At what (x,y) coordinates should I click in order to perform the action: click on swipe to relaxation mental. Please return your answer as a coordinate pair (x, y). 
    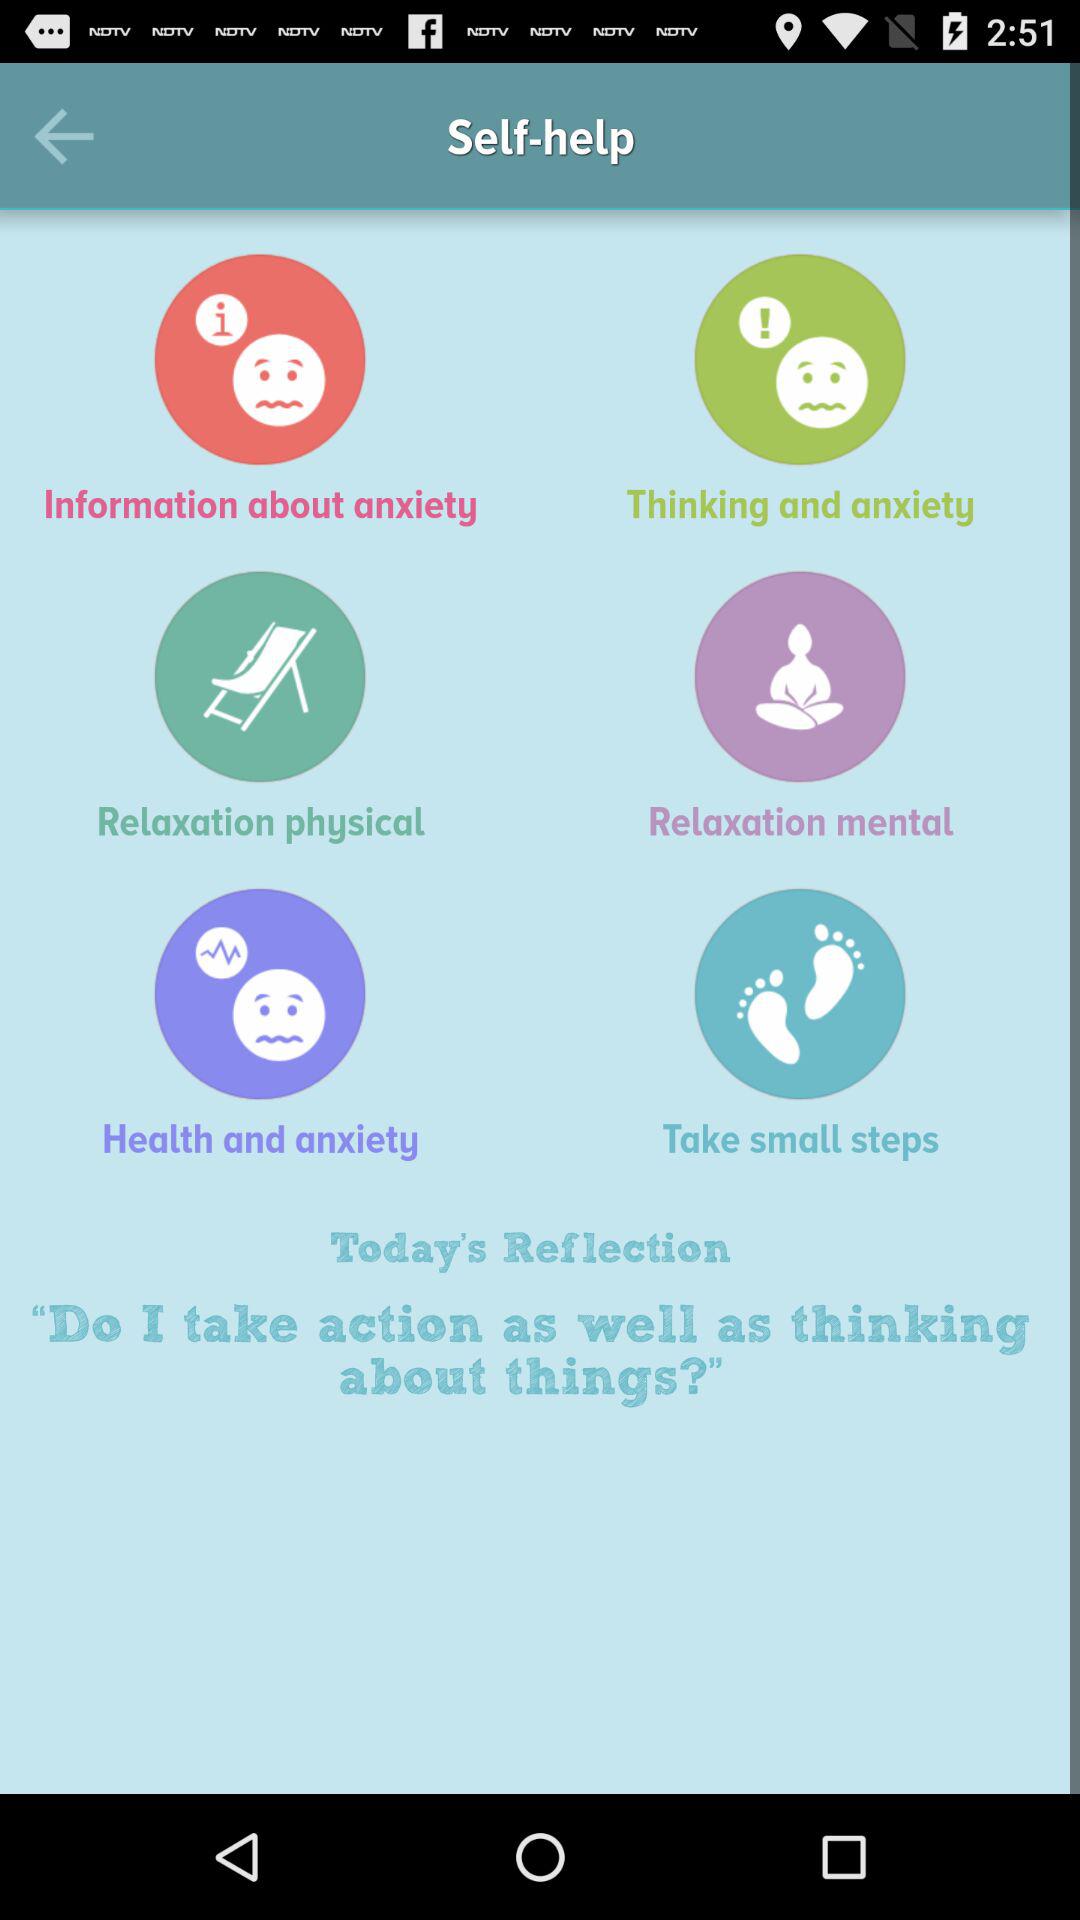
    Looking at the image, I should click on (810, 706).